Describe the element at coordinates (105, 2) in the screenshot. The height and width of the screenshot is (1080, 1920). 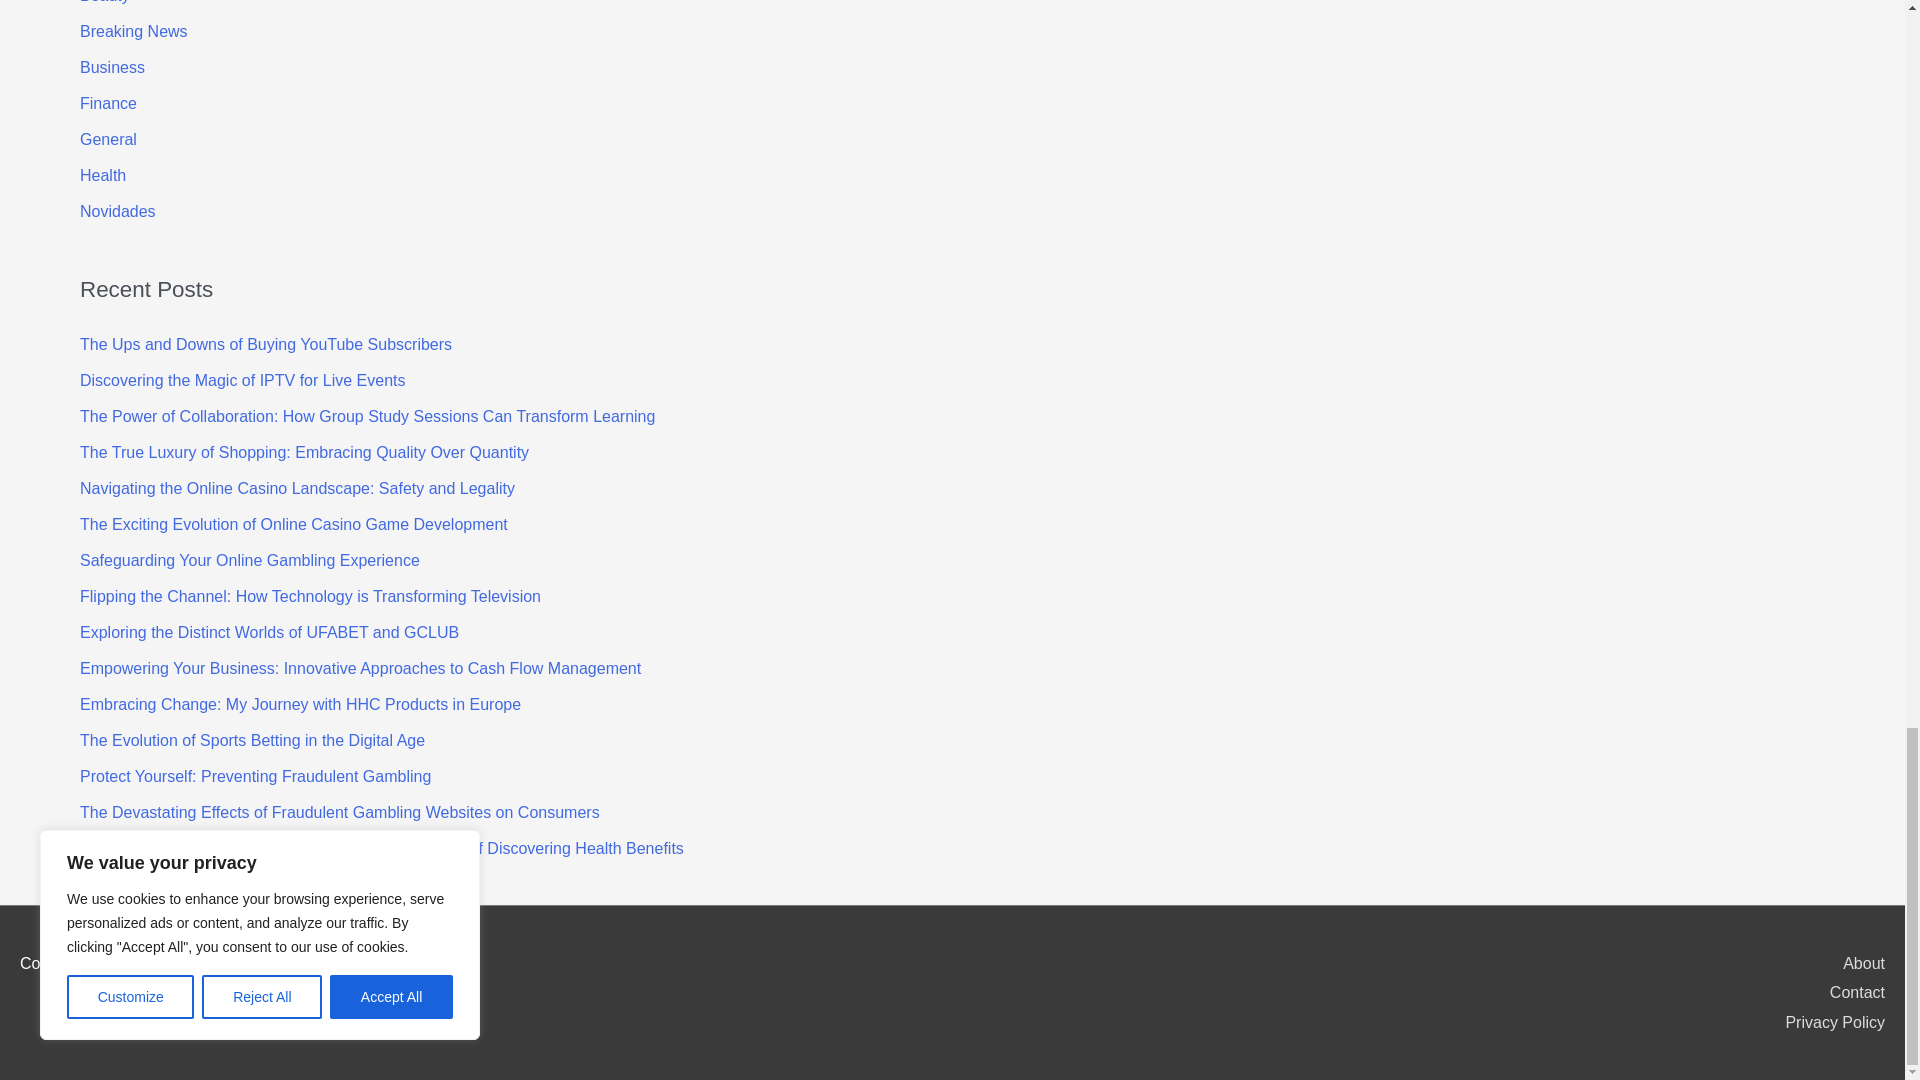
I see `Beauty` at that location.